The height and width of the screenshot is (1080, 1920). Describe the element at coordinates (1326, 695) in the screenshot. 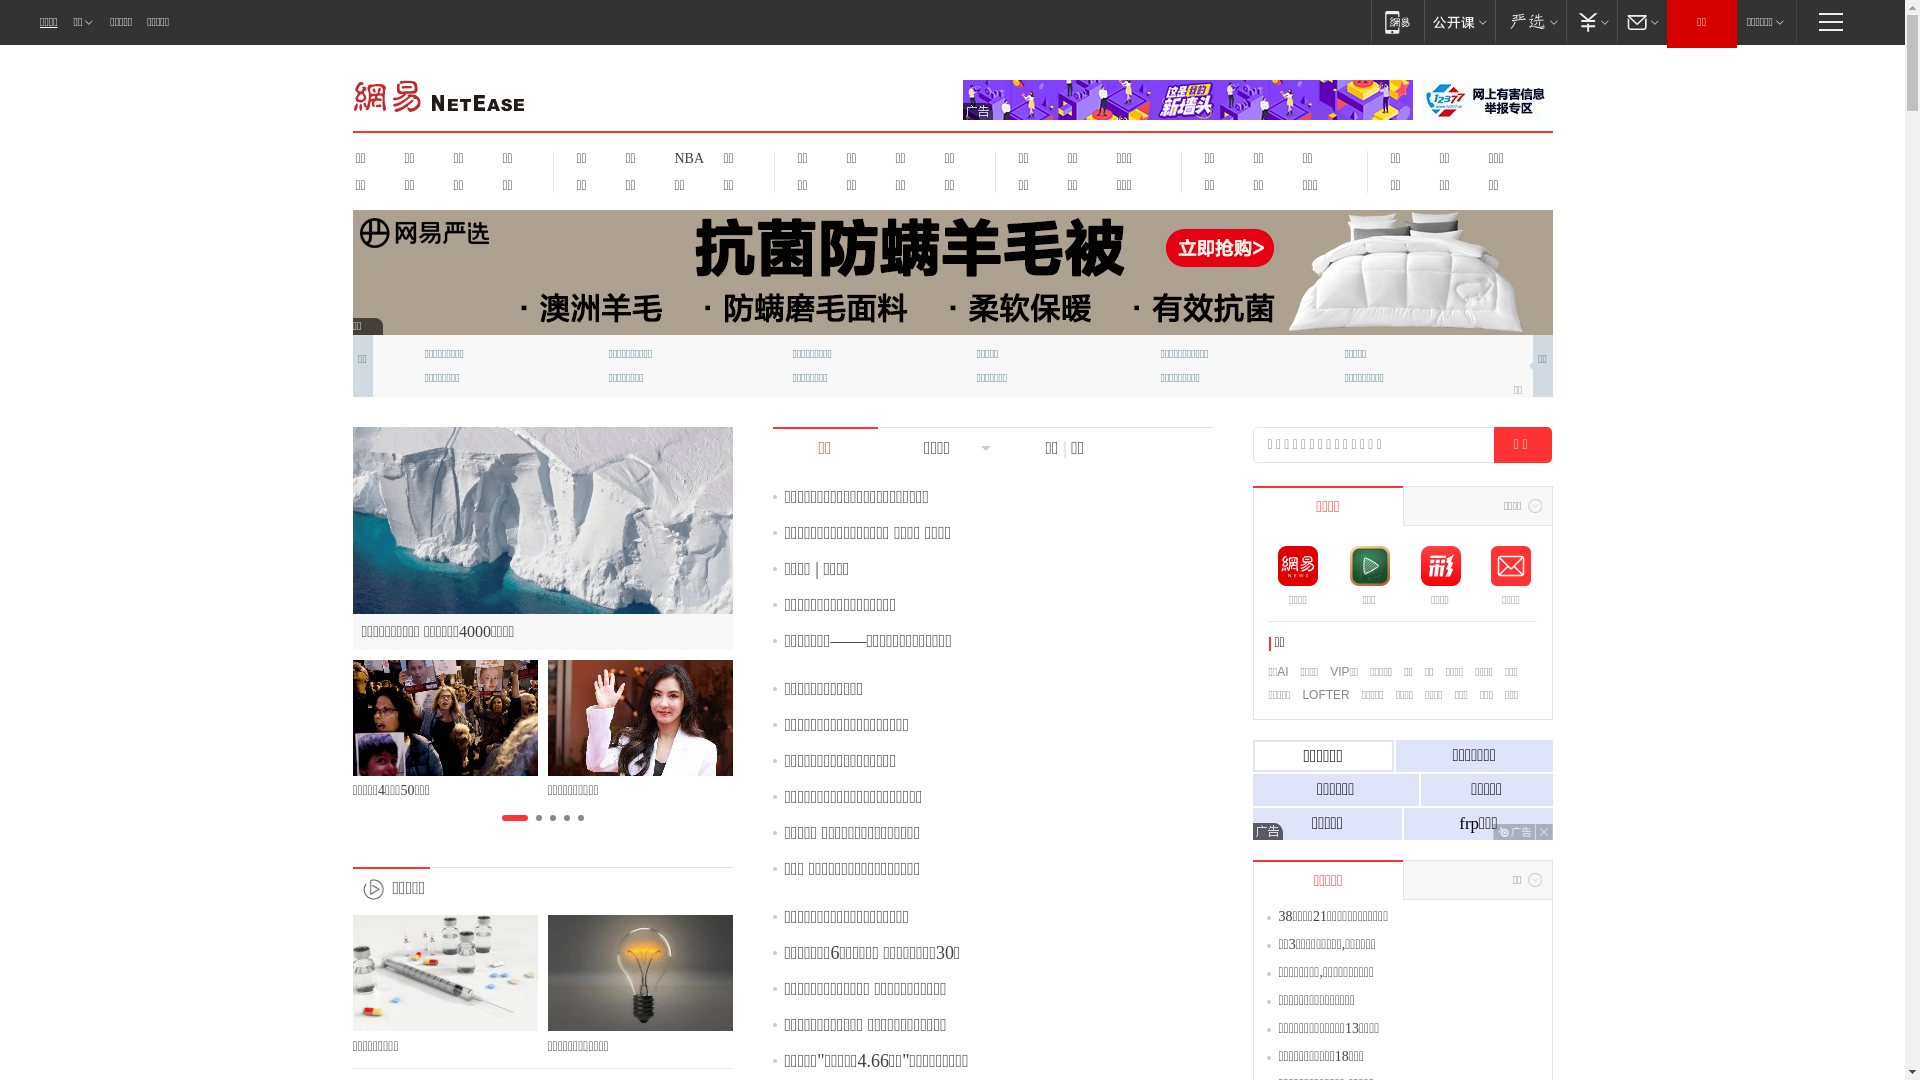

I see `LOFTER` at that location.